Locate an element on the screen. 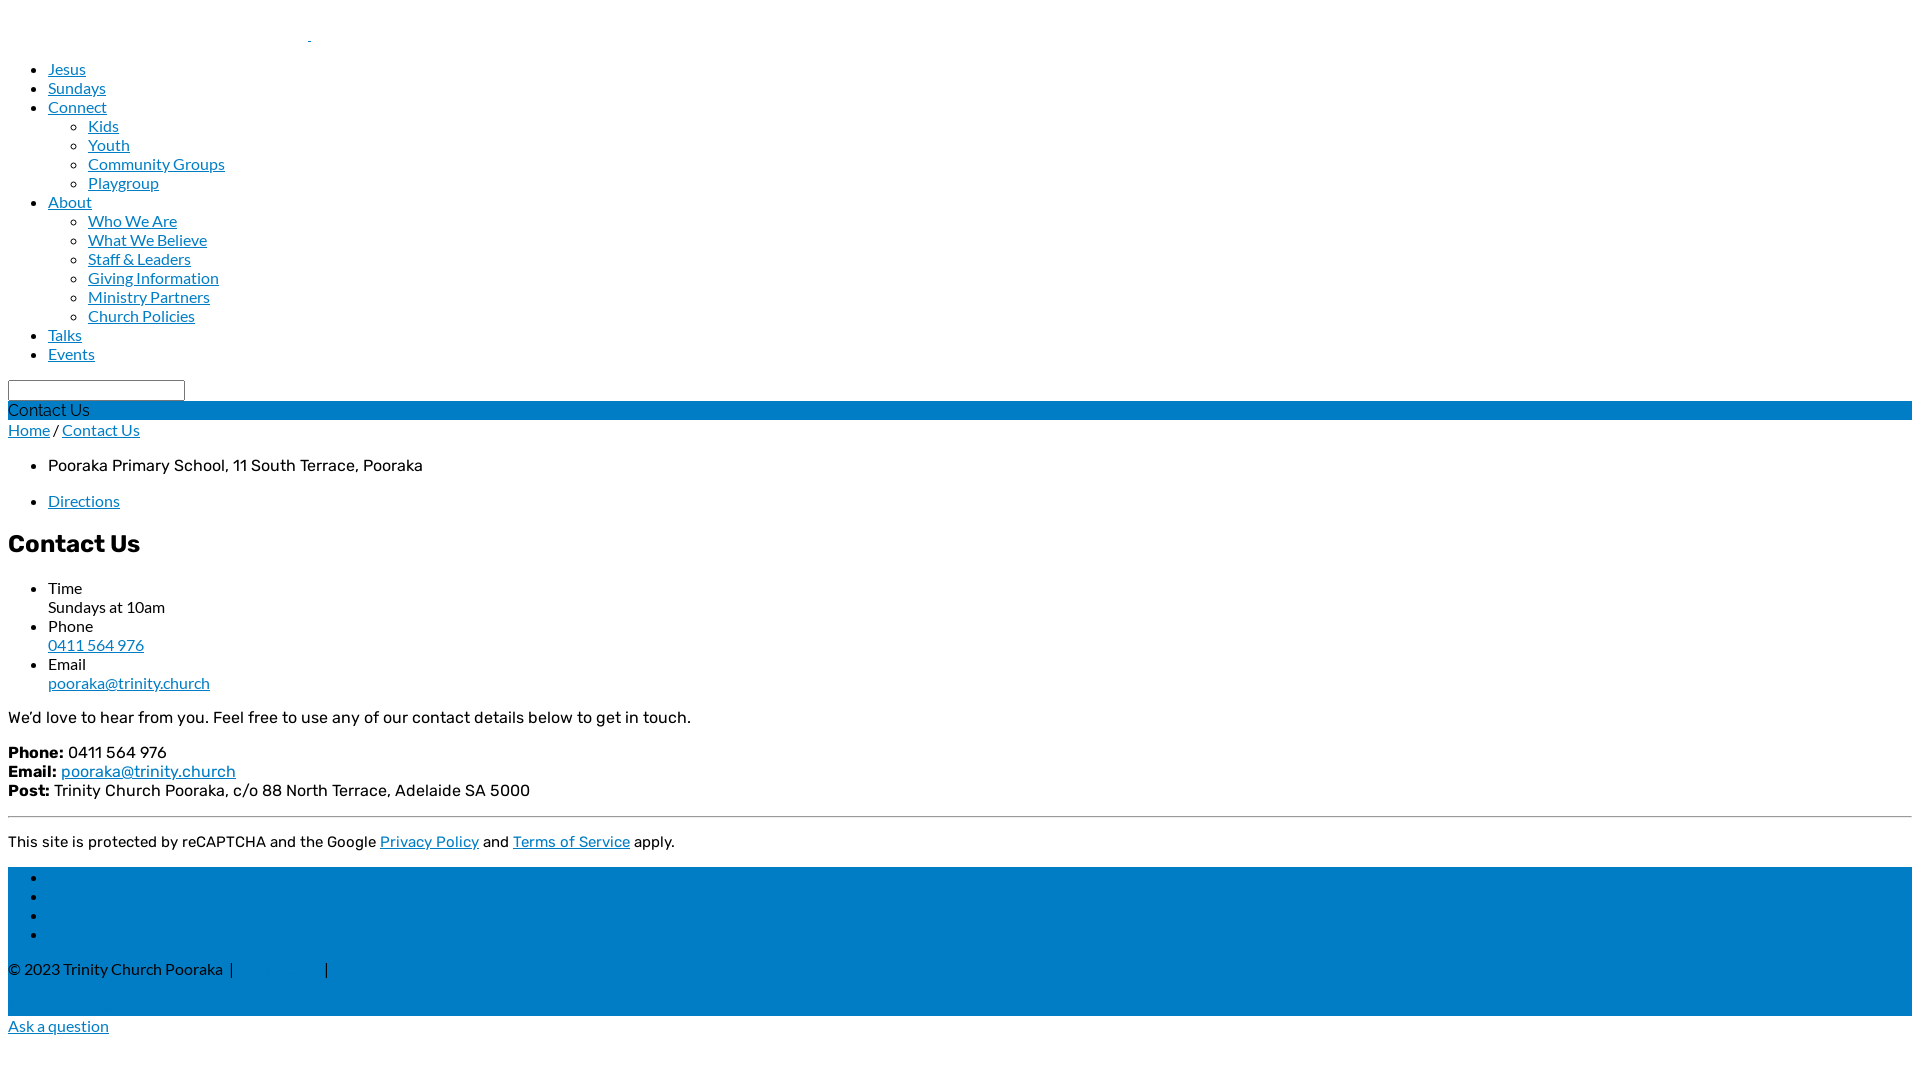  Community Groups is located at coordinates (156, 164).